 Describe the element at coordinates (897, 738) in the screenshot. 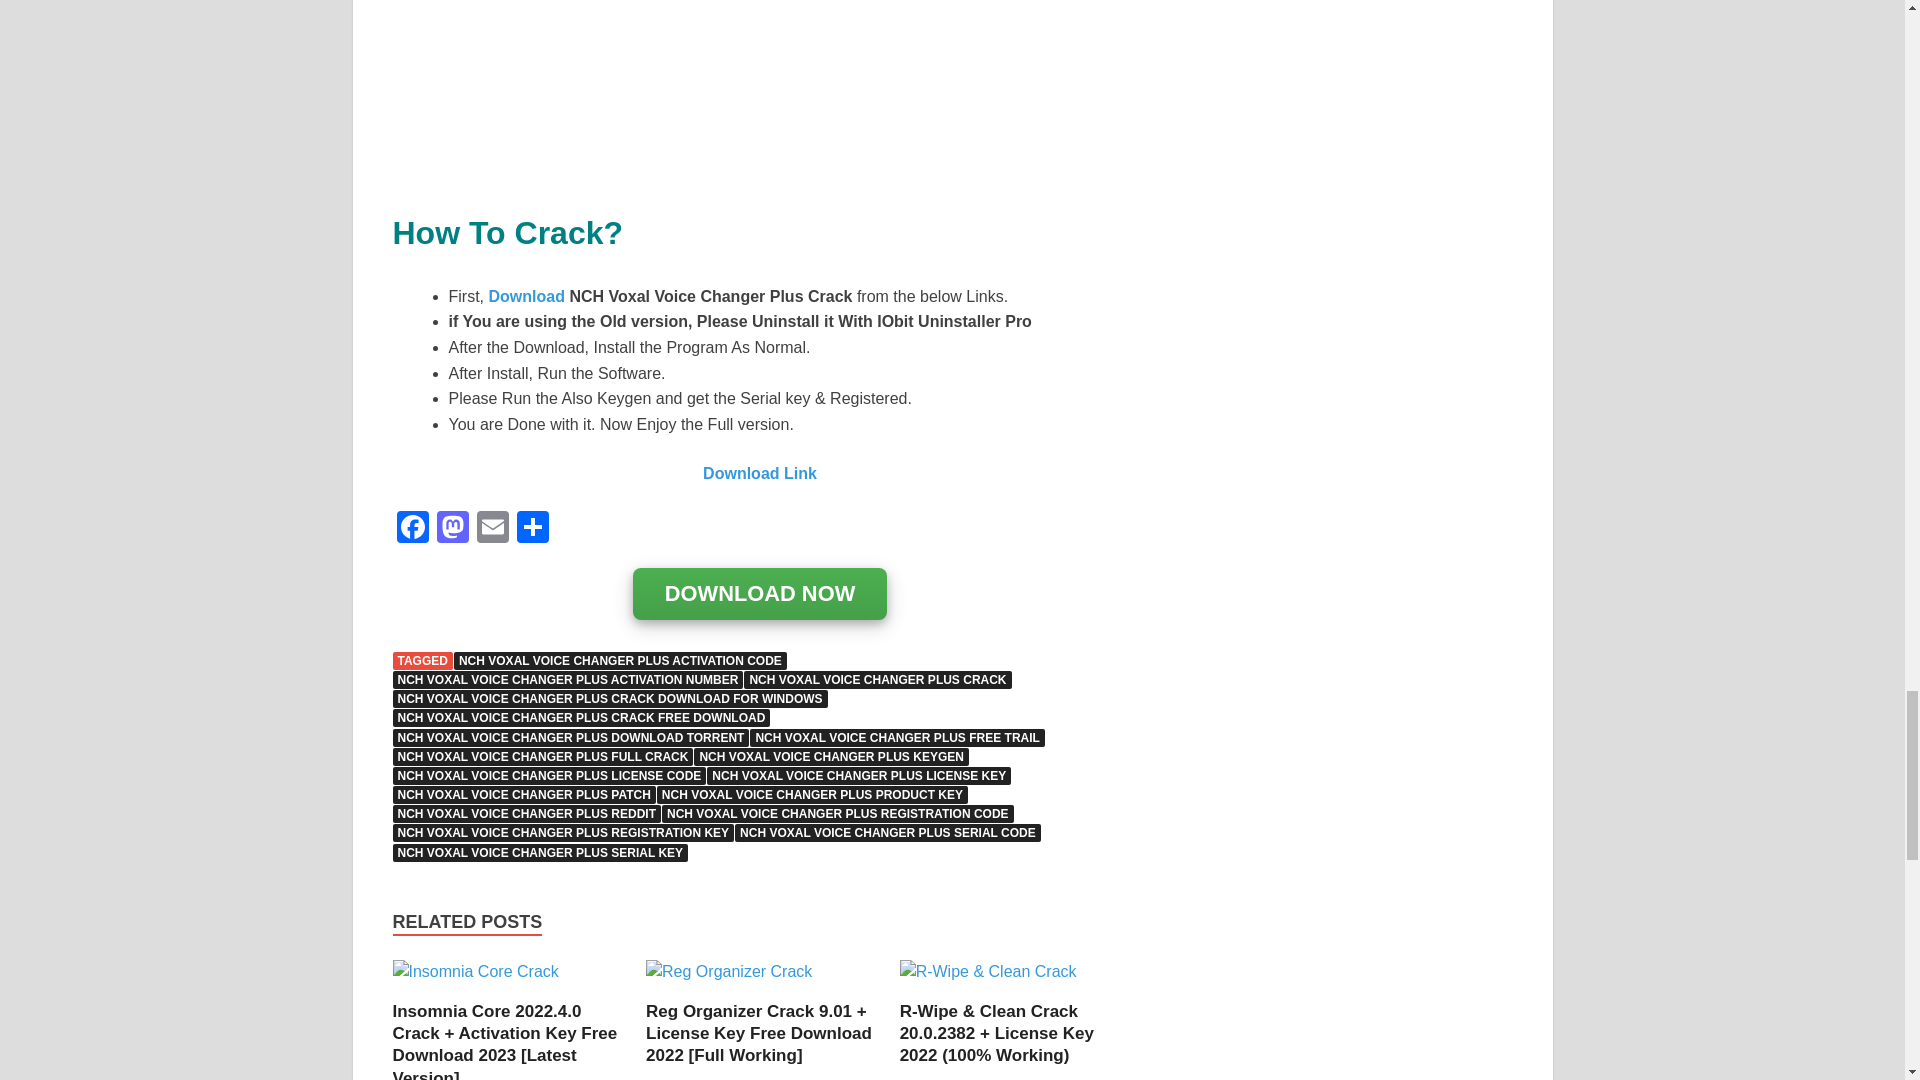

I see `NCH VOXAL VOICE CHANGER PLUS FREE TRAIL` at that location.